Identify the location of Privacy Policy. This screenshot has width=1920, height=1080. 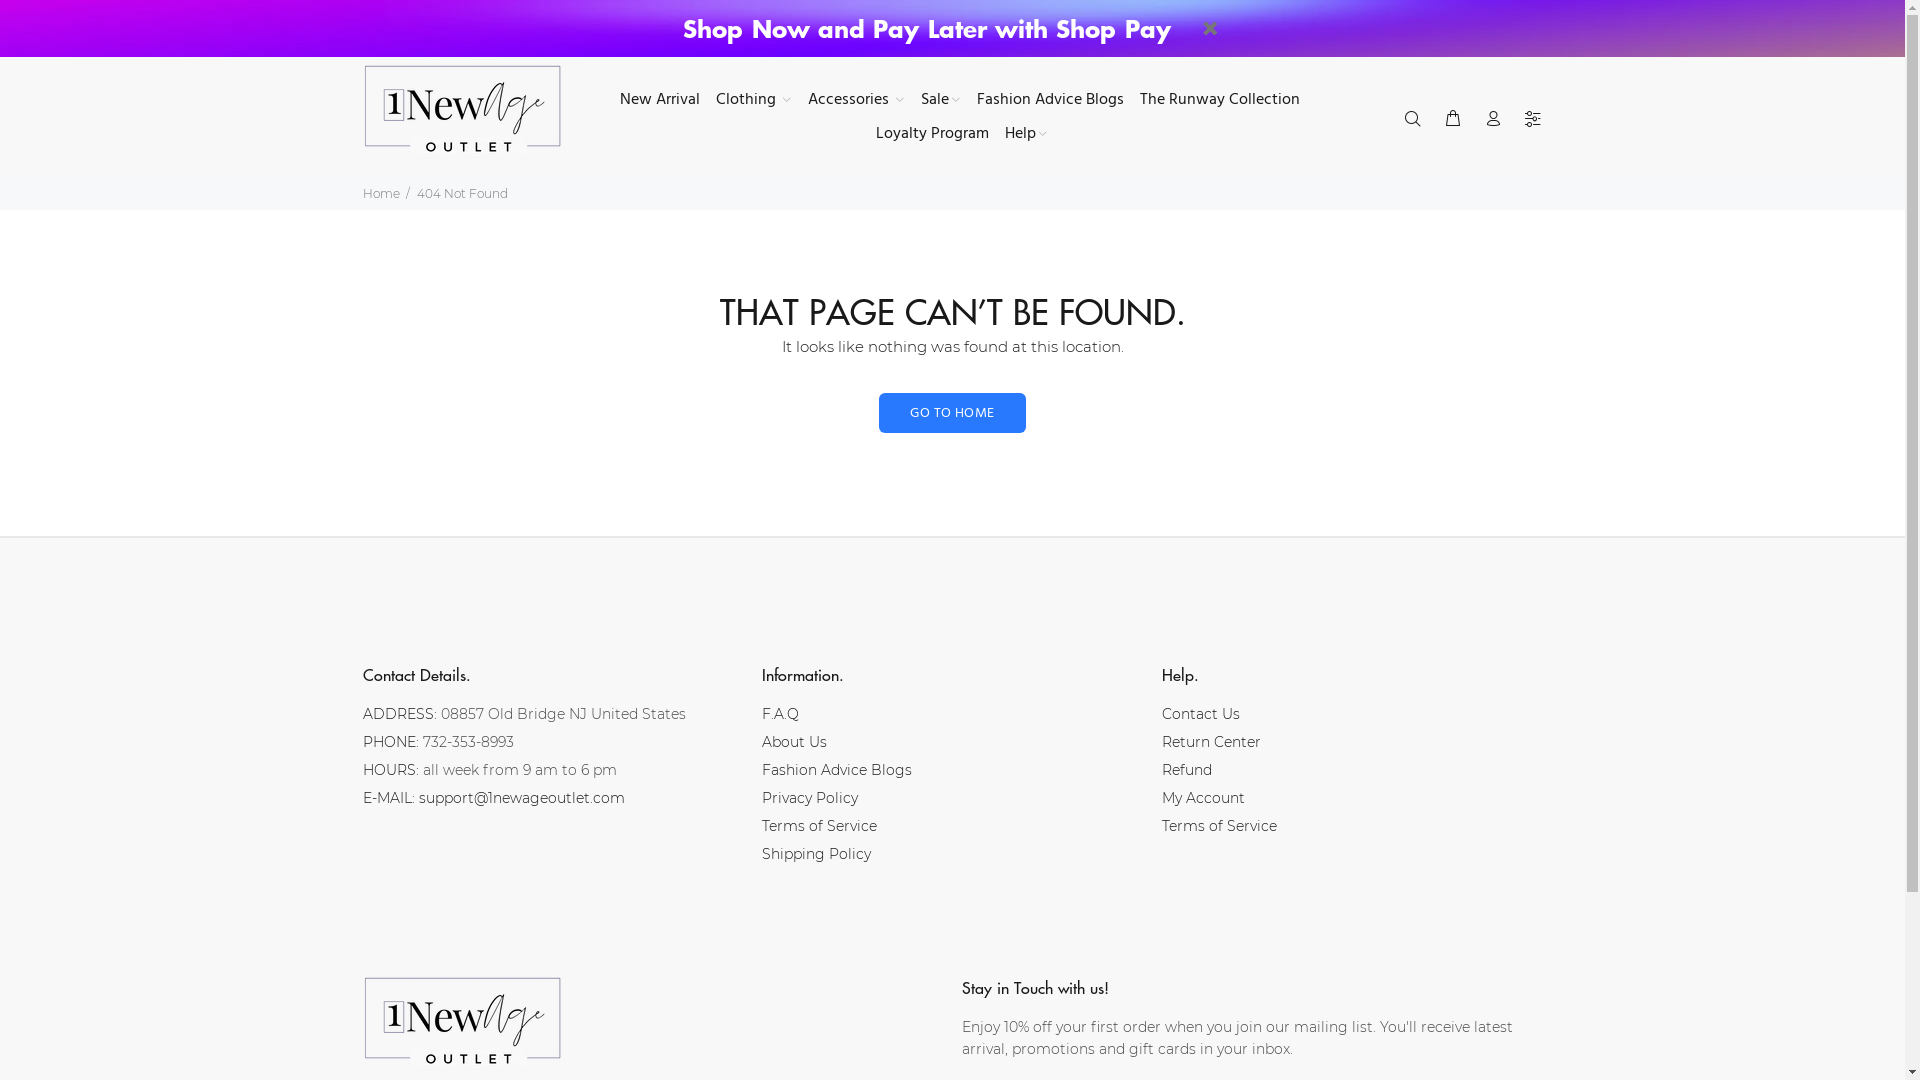
(810, 798).